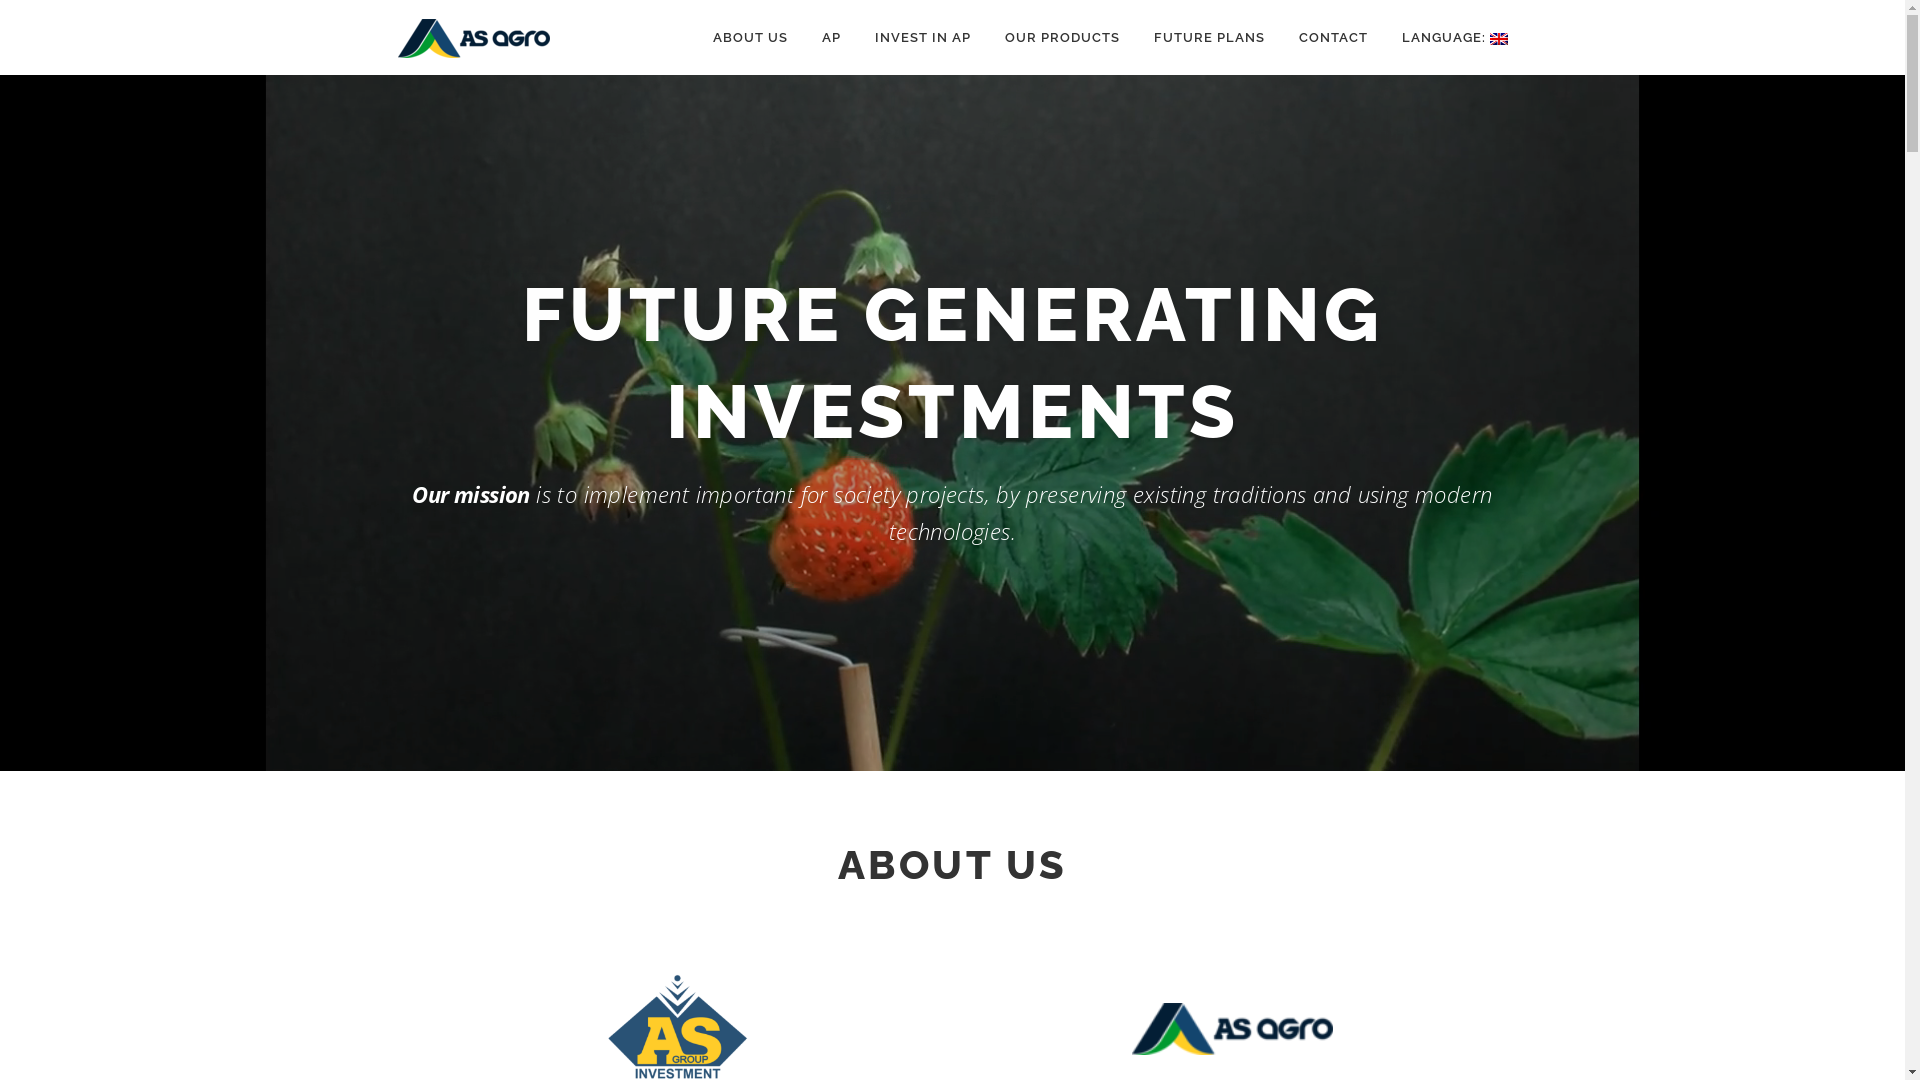 Image resolution: width=1920 pixels, height=1080 pixels. I want to click on FUTURE PLANS, so click(1208, 38).